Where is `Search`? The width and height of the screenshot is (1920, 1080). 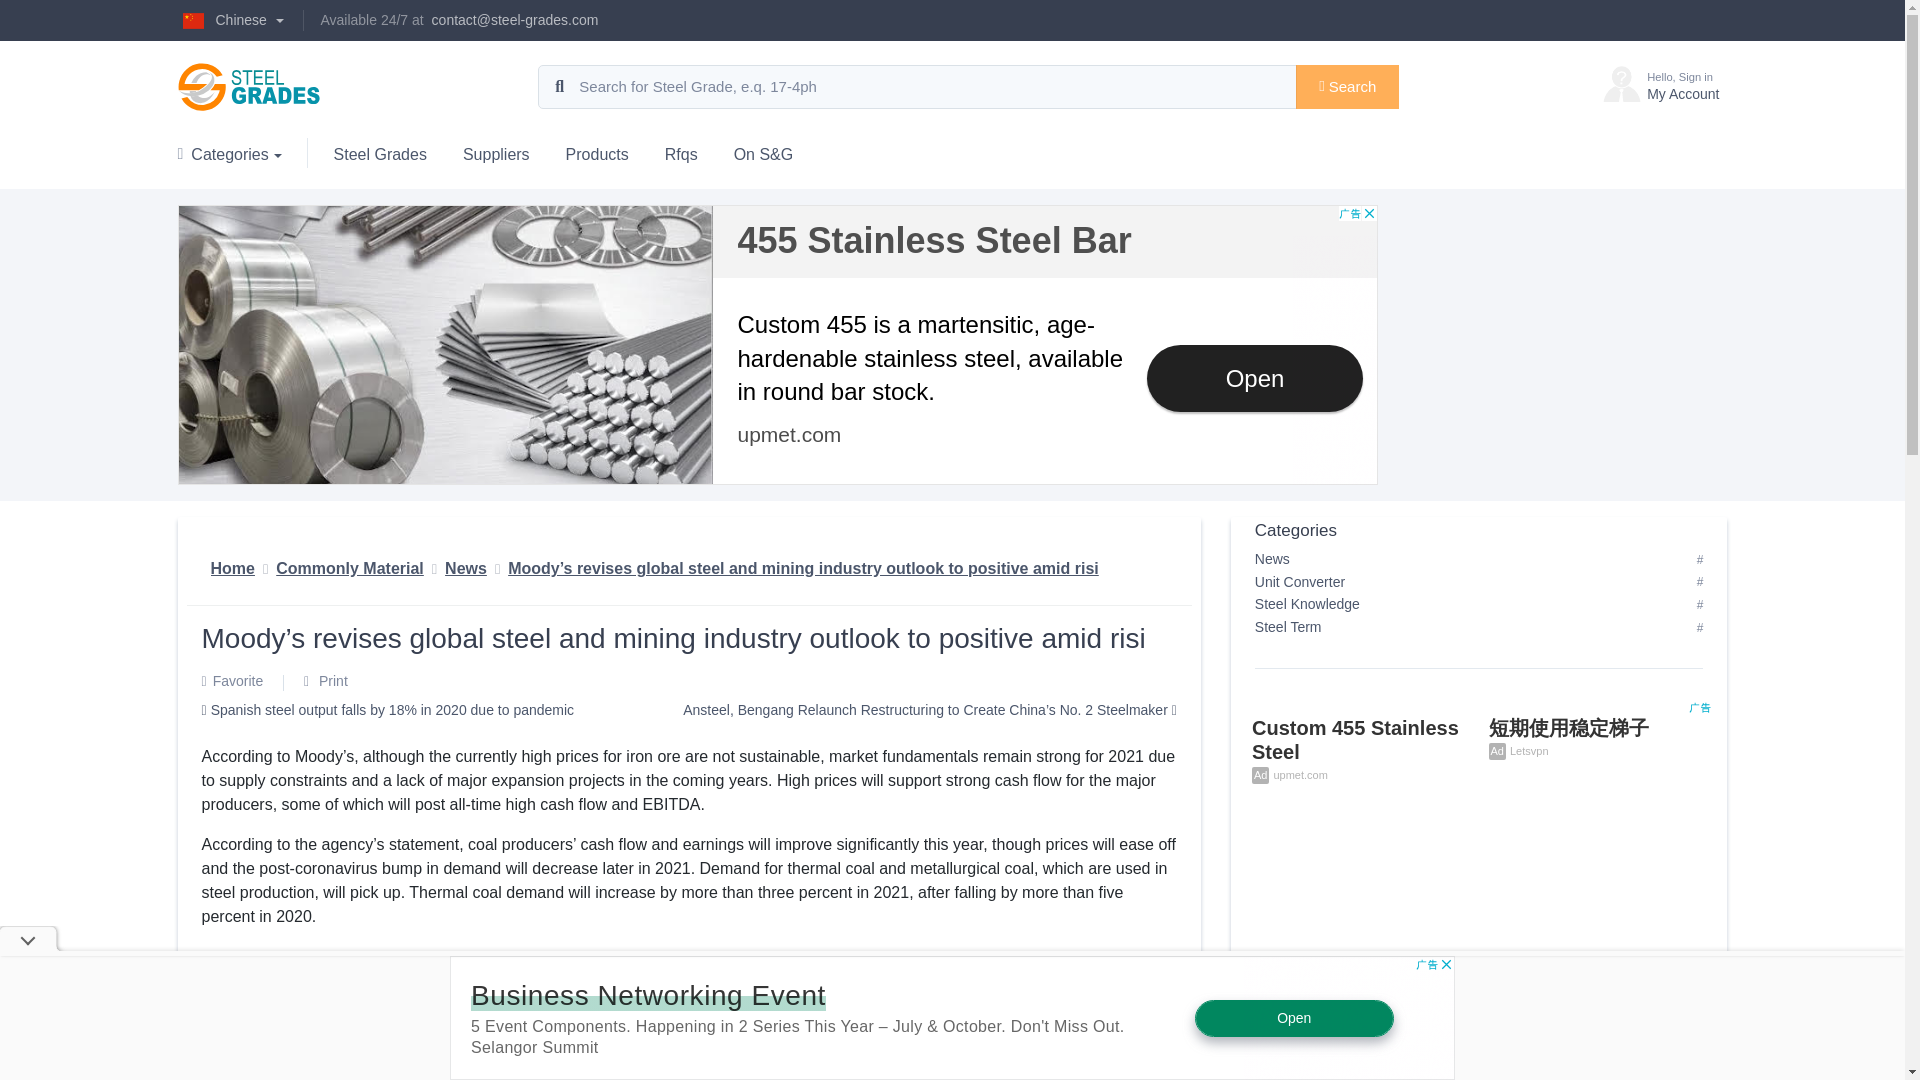
Search is located at coordinates (238, 153).